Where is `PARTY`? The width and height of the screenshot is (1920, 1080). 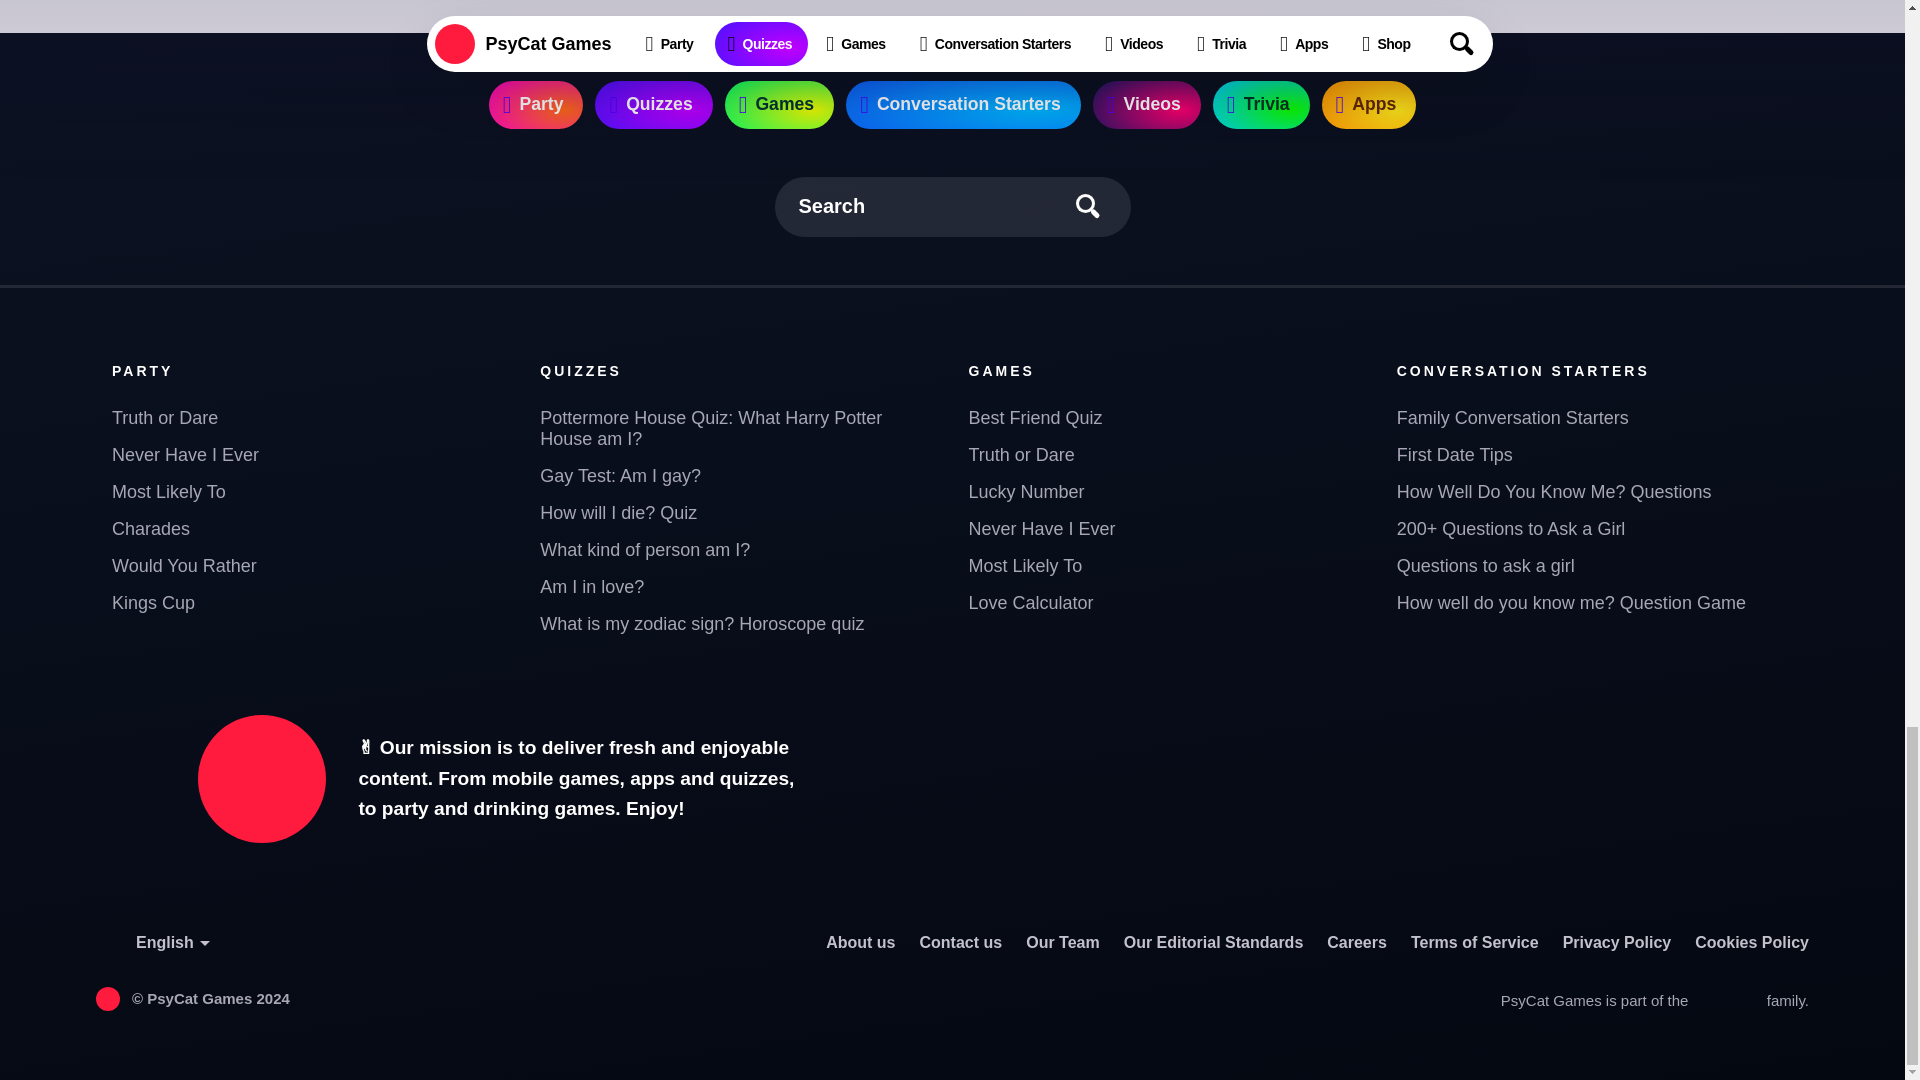
PARTY is located at coordinates (142, 370).